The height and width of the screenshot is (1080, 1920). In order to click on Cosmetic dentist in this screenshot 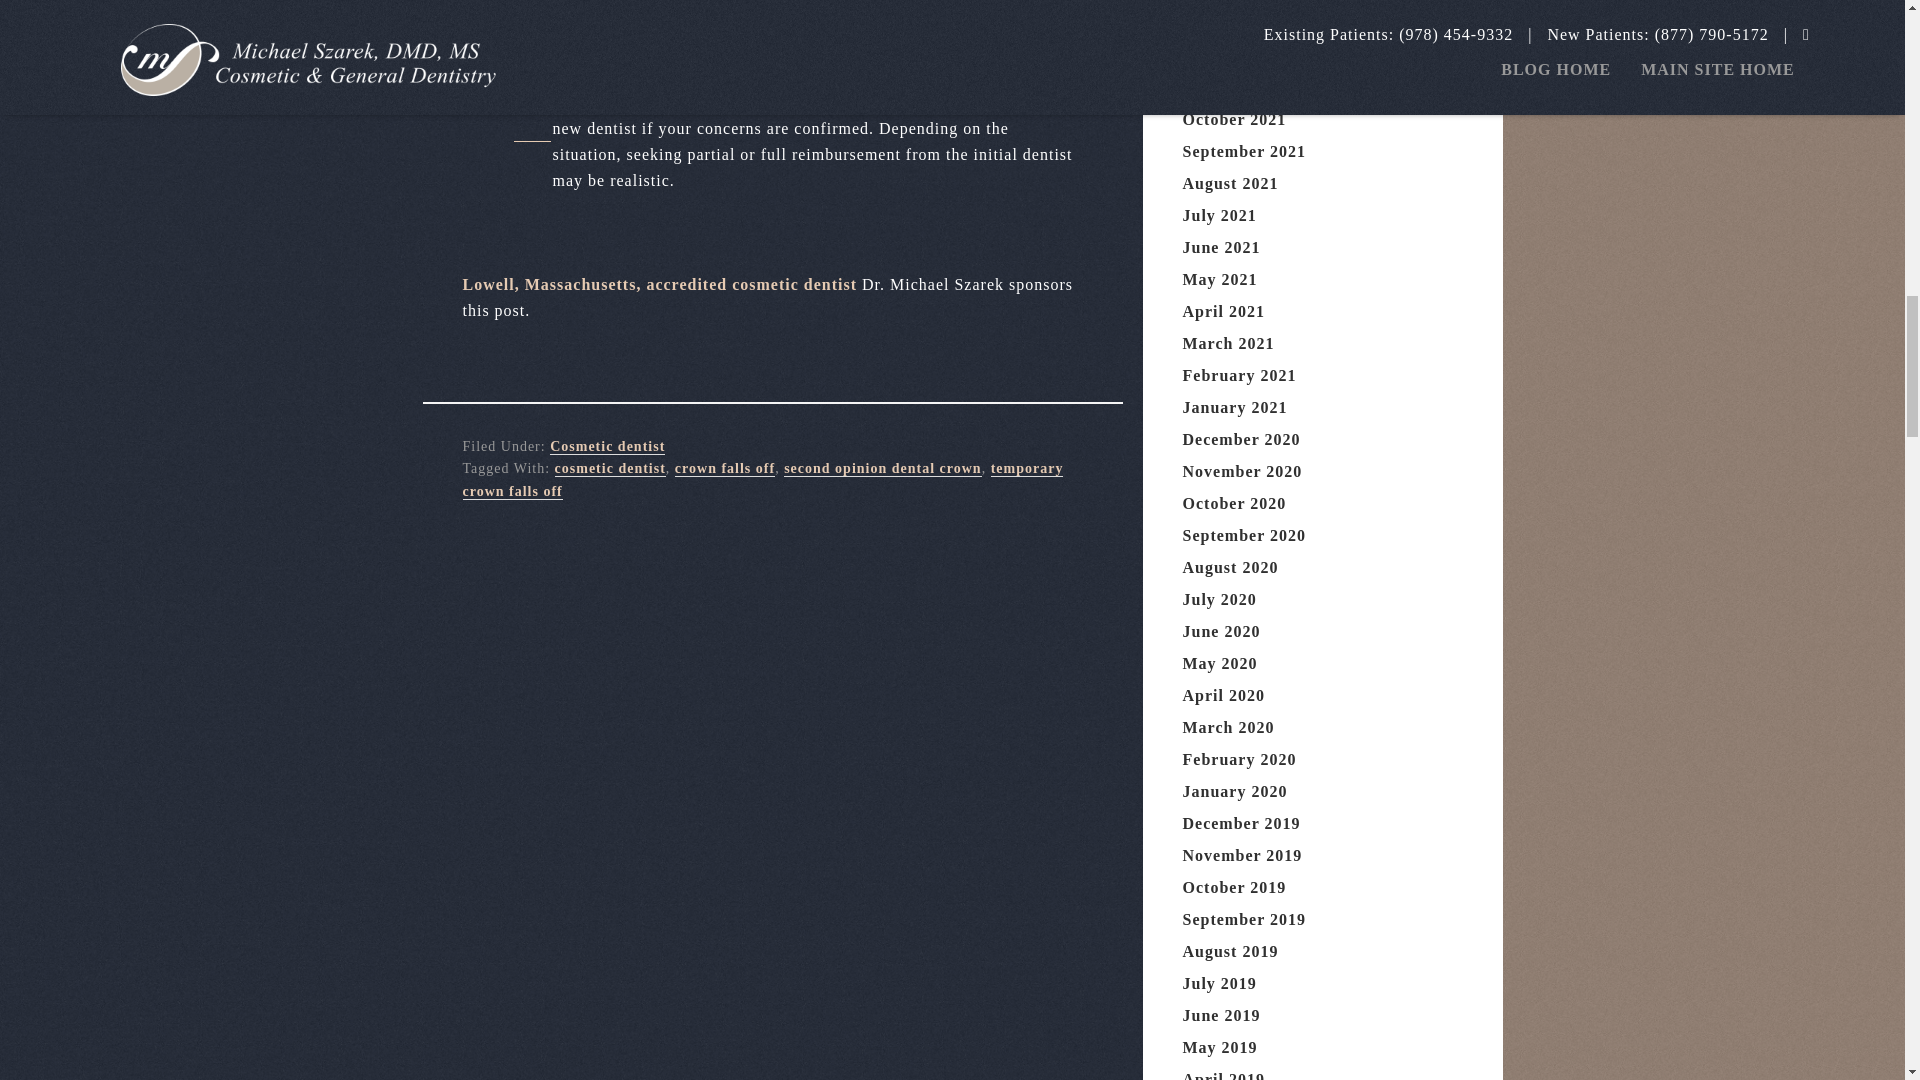, I will do `click(606, 446)`.